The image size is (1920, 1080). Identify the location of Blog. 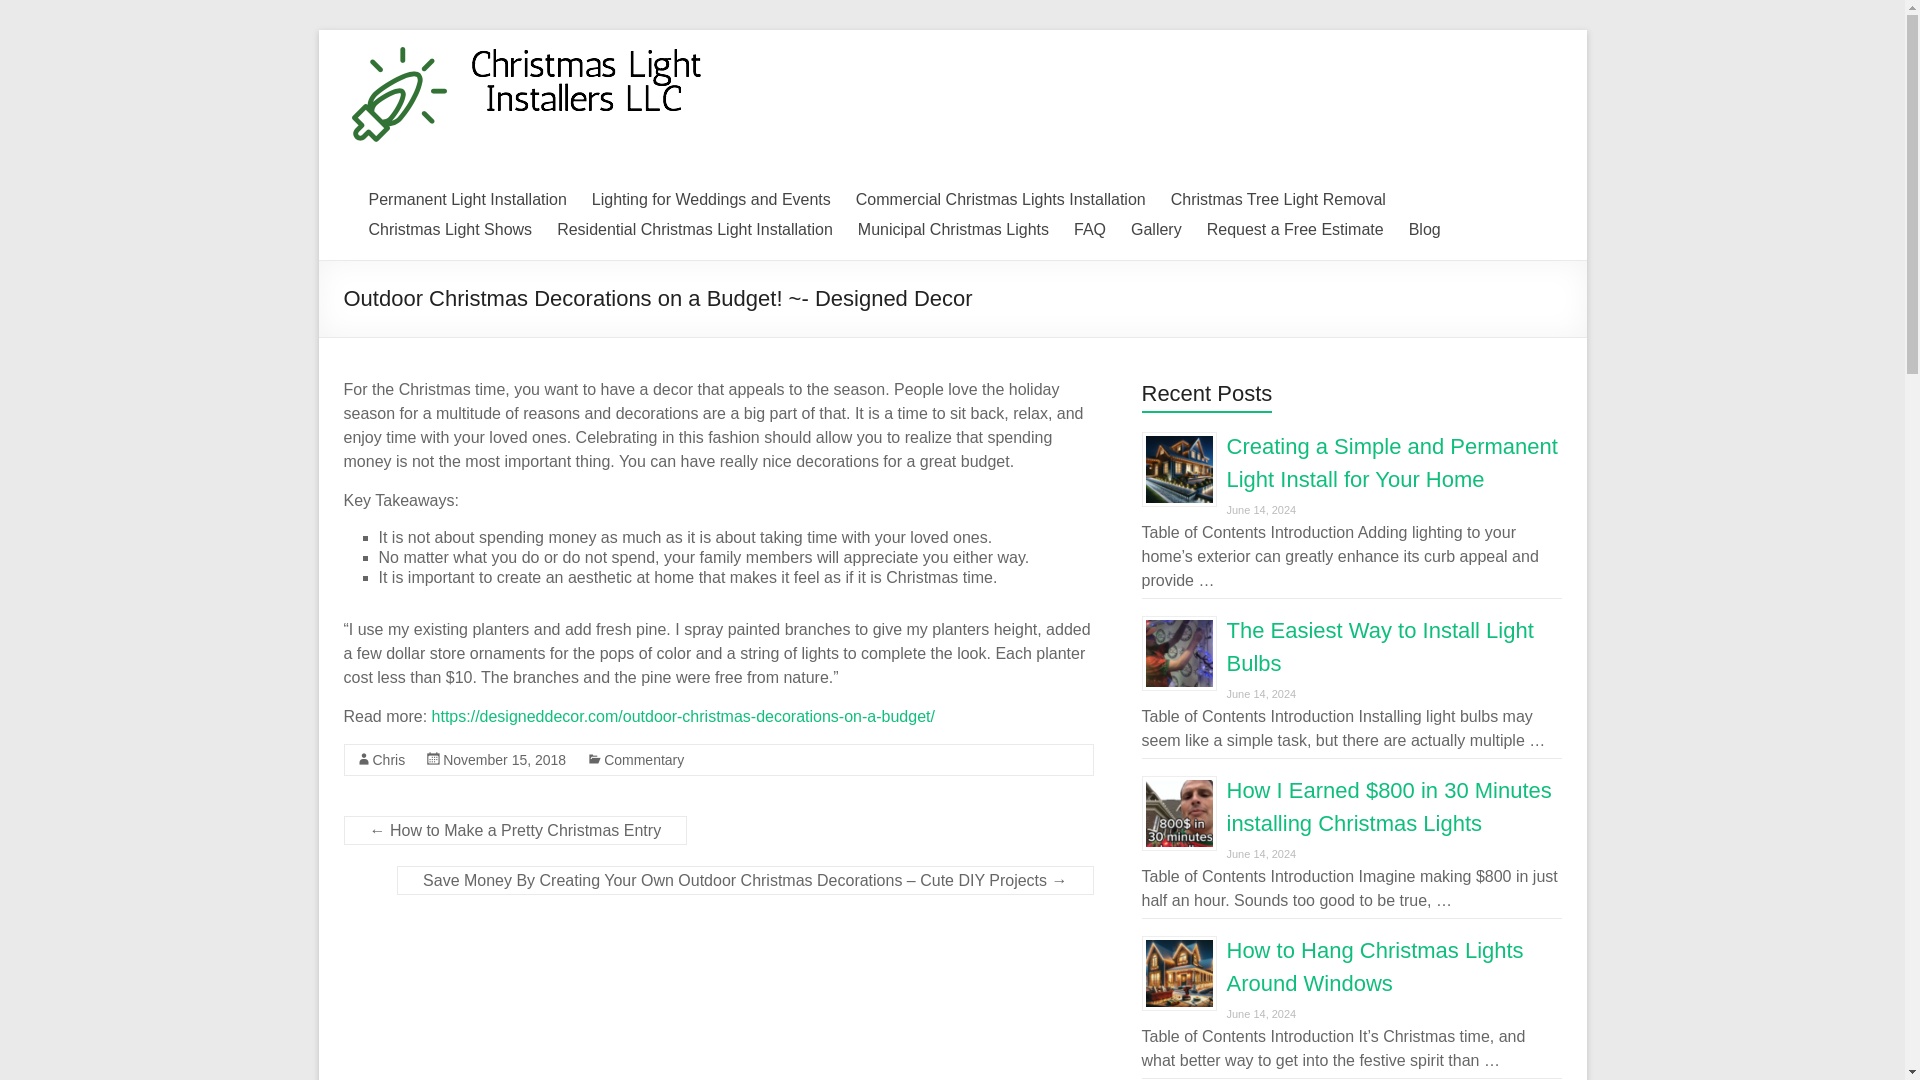
(1425, 230).